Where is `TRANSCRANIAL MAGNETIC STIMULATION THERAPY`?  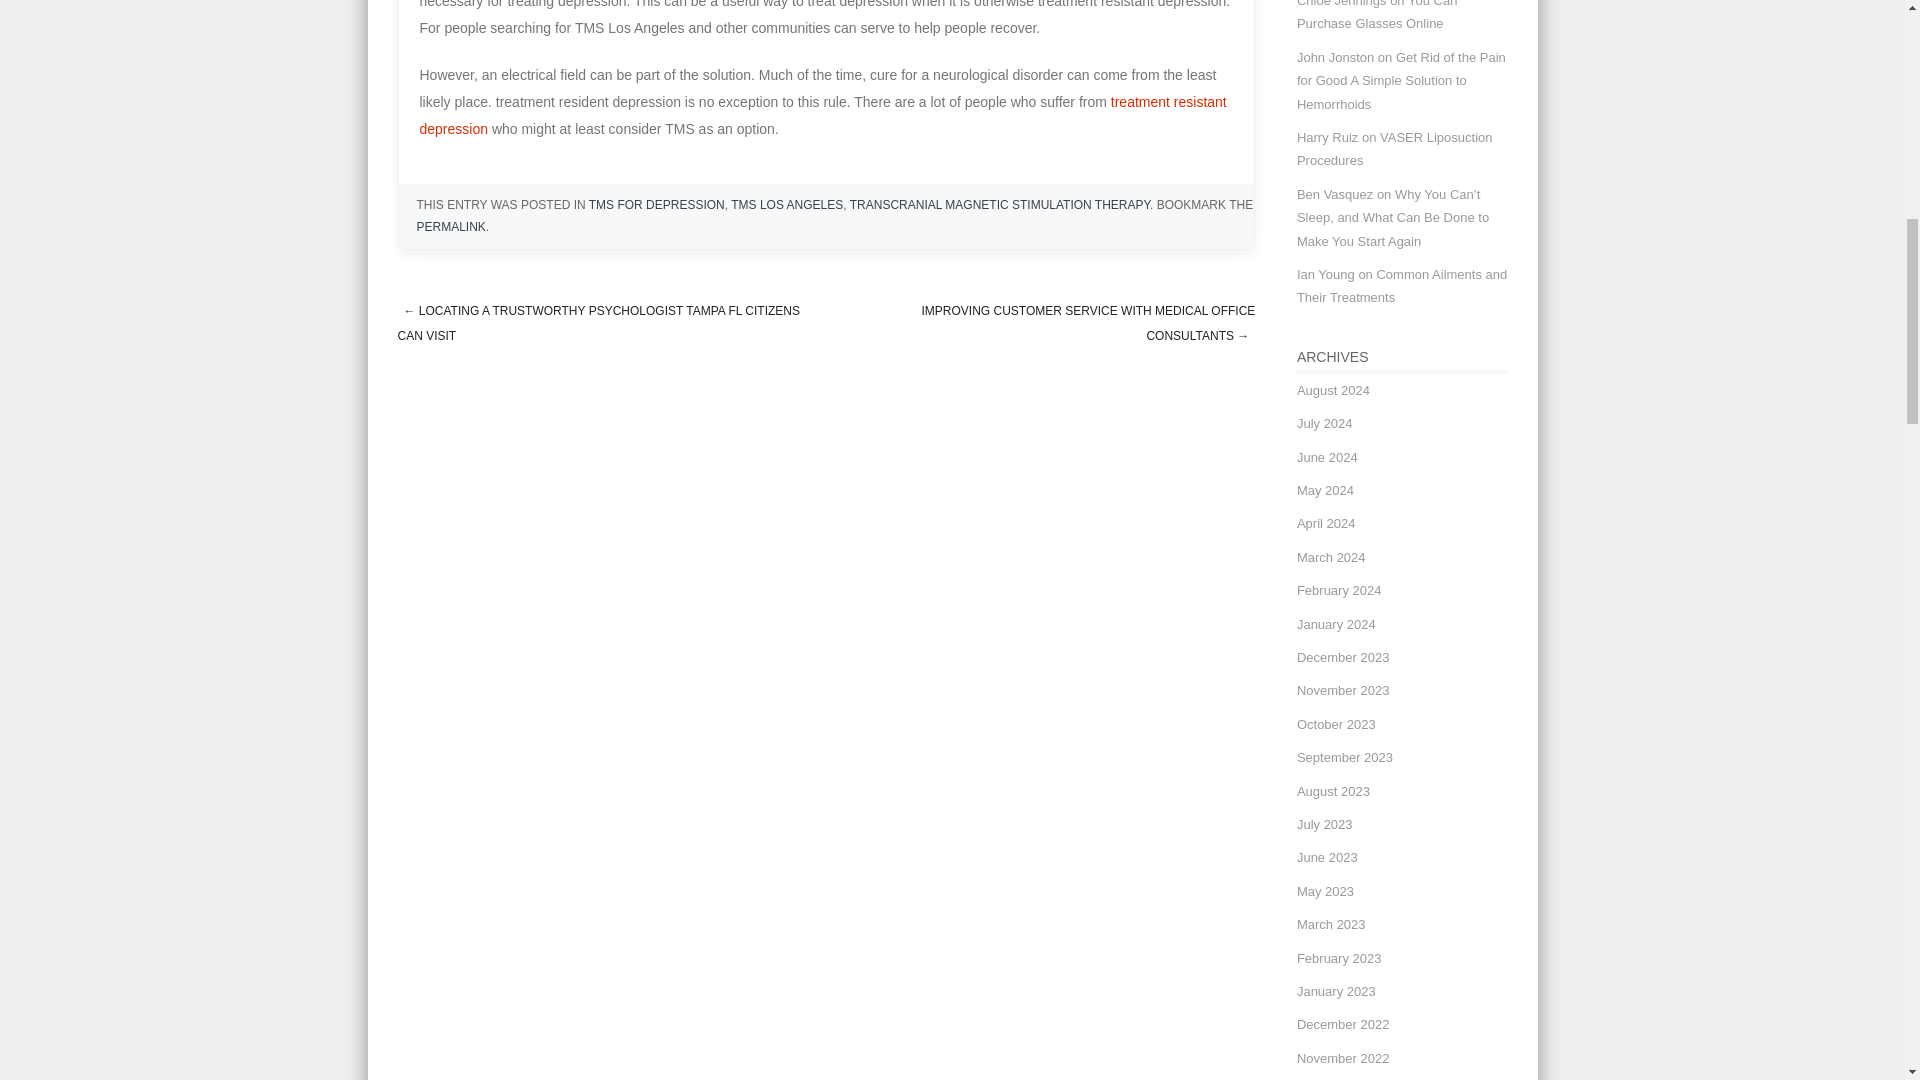 TRANSCRANIAL MAGNETIC STIMULATION THERAPY is located at coordinates (1000, 204).